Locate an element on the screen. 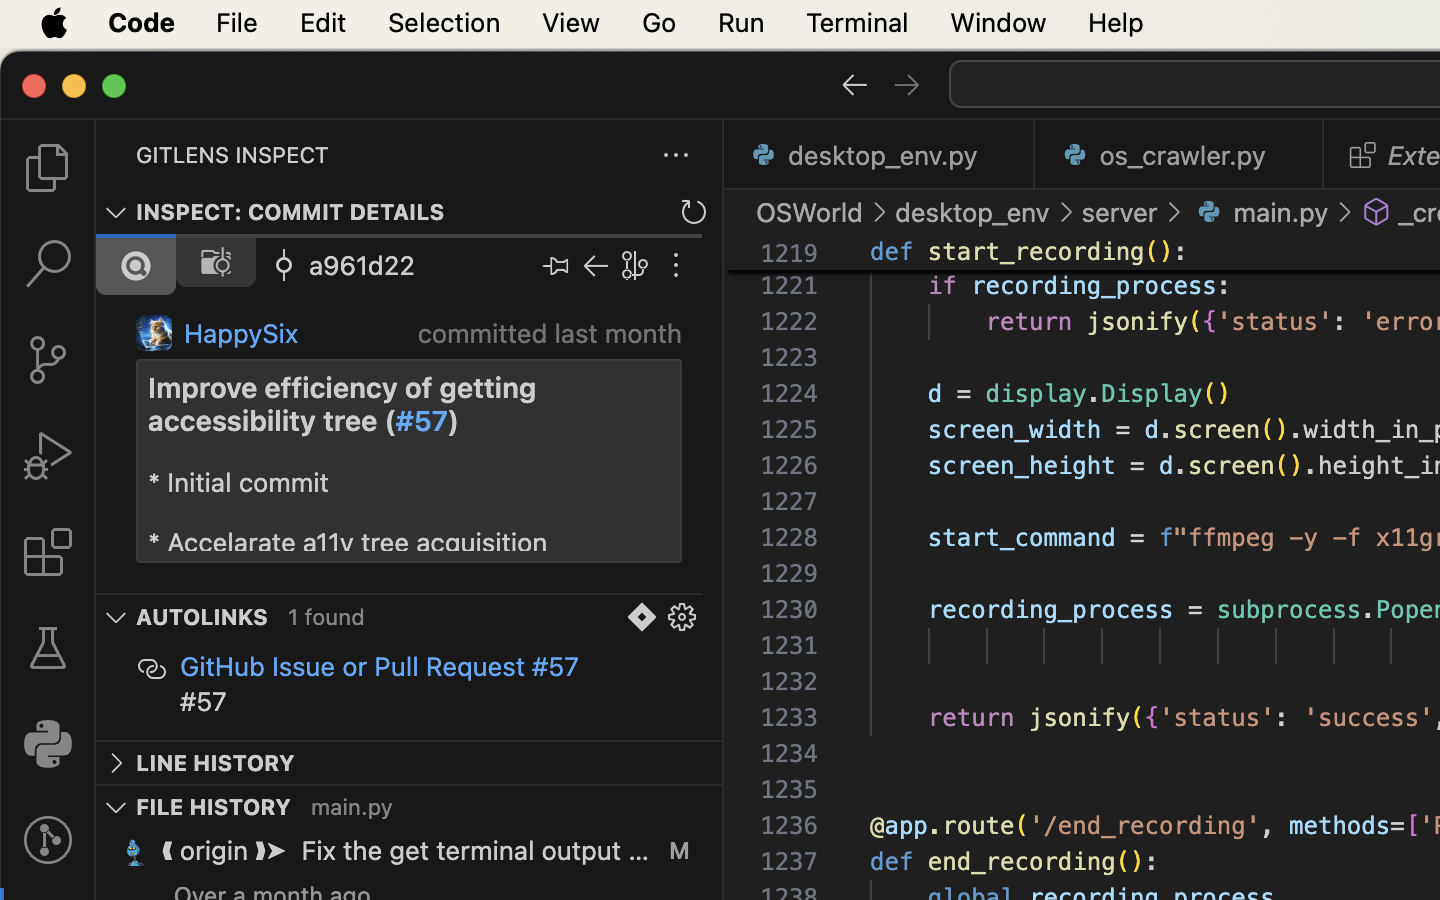 Image resolution: width=1440 pixels, height=900 pixels.  is located at coordinates (216, 262).